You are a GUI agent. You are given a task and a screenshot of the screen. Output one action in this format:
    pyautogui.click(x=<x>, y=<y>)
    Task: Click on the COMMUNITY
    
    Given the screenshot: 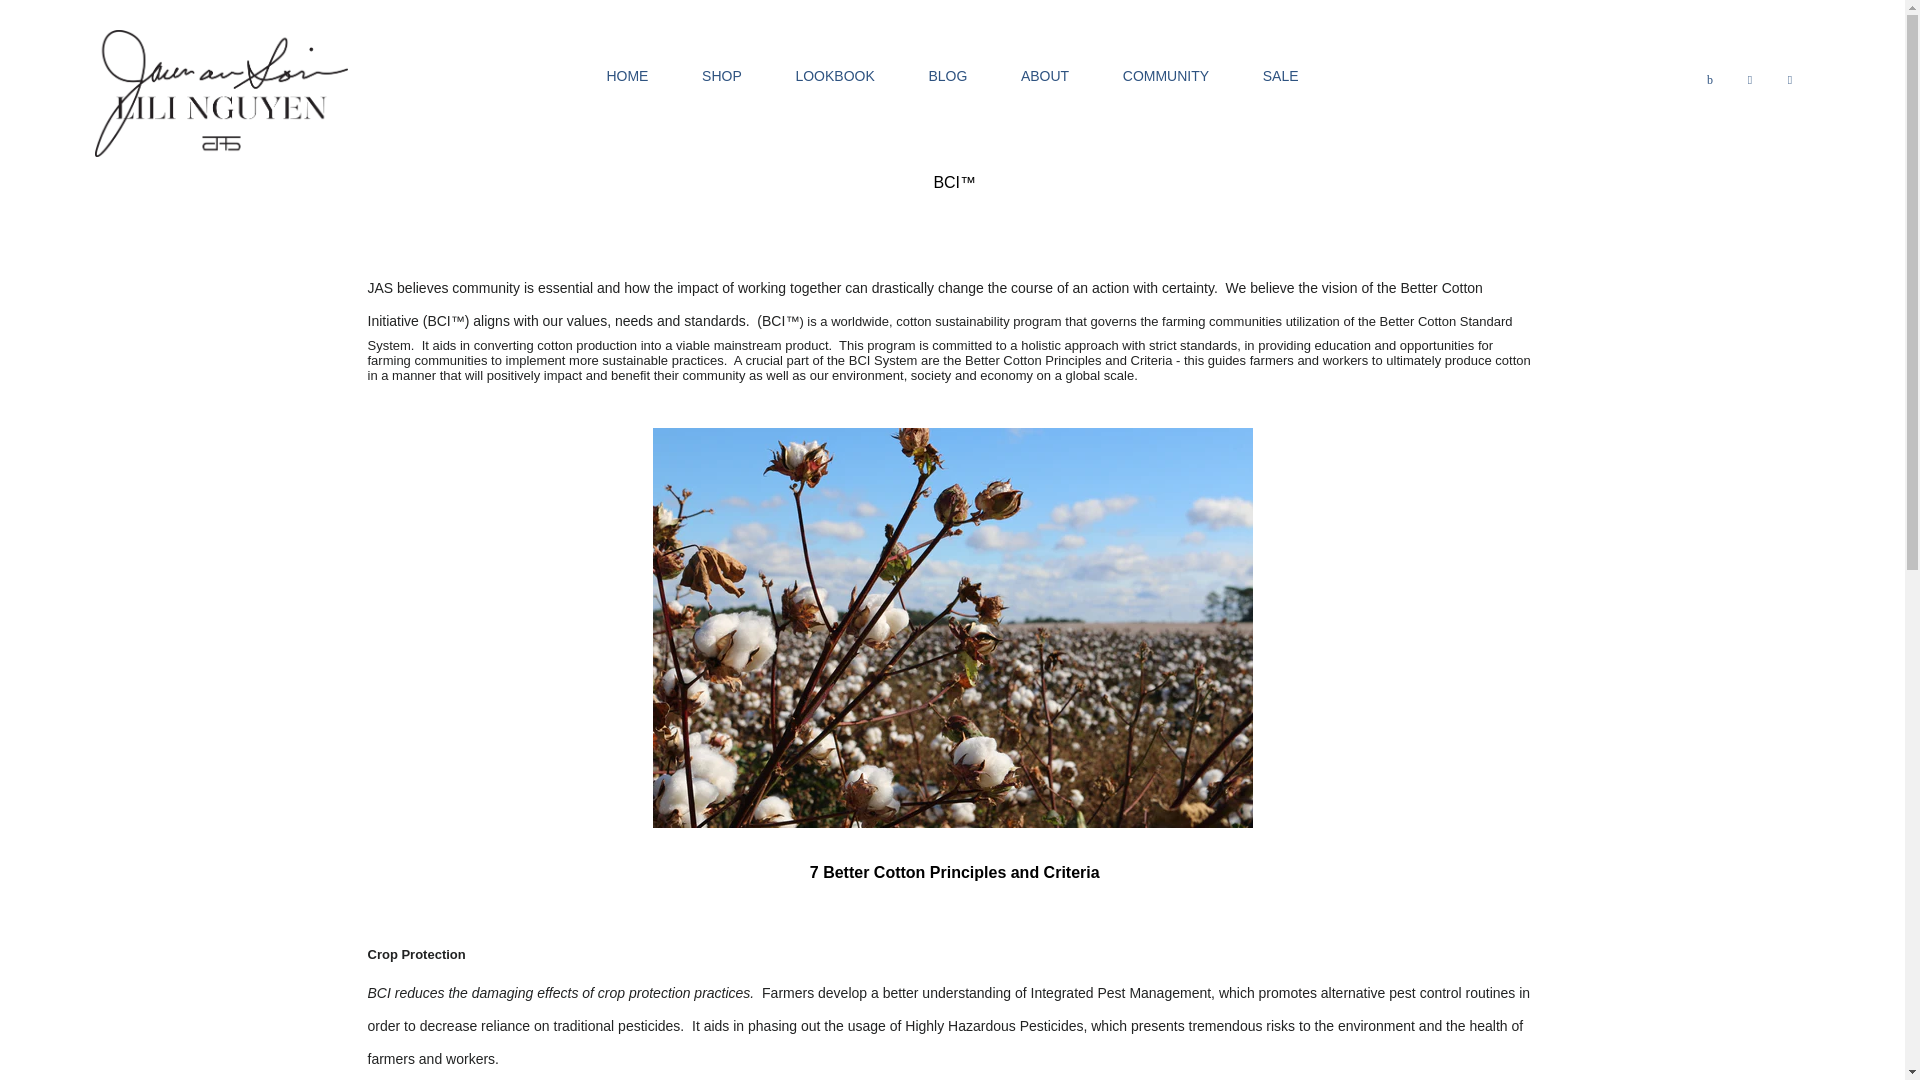 What is the action you would take?
    pyautogui.click(x=1166, y=76)
    